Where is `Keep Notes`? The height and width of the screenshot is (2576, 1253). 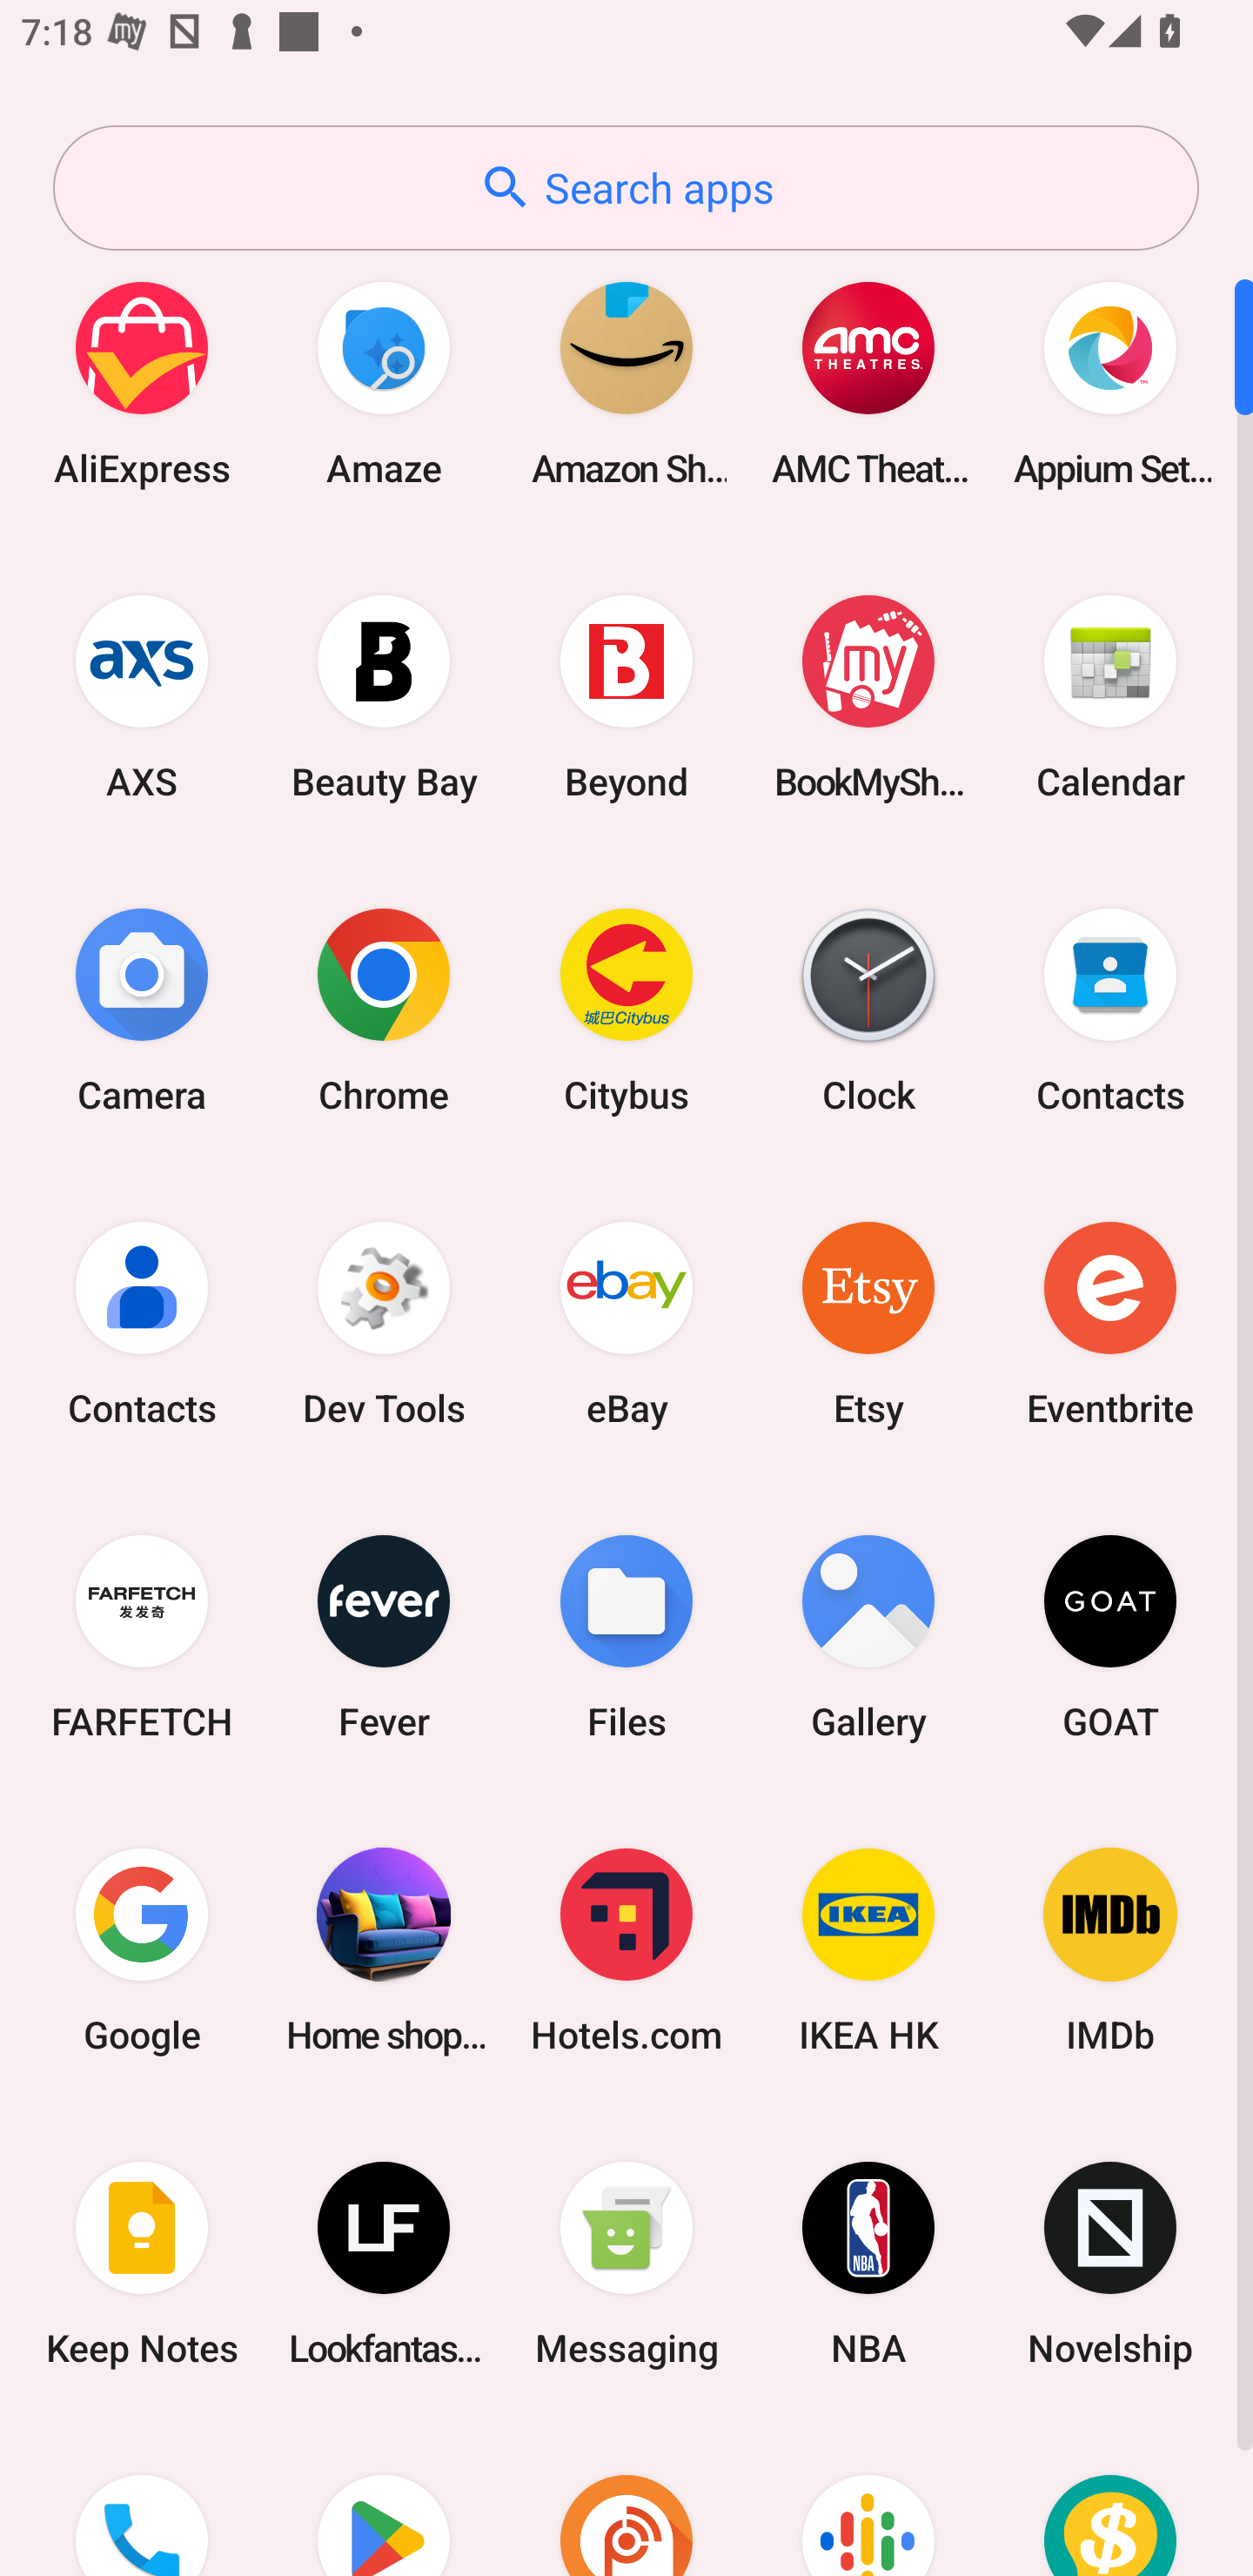
Keep Notes is located at coordinates (142, 2264).